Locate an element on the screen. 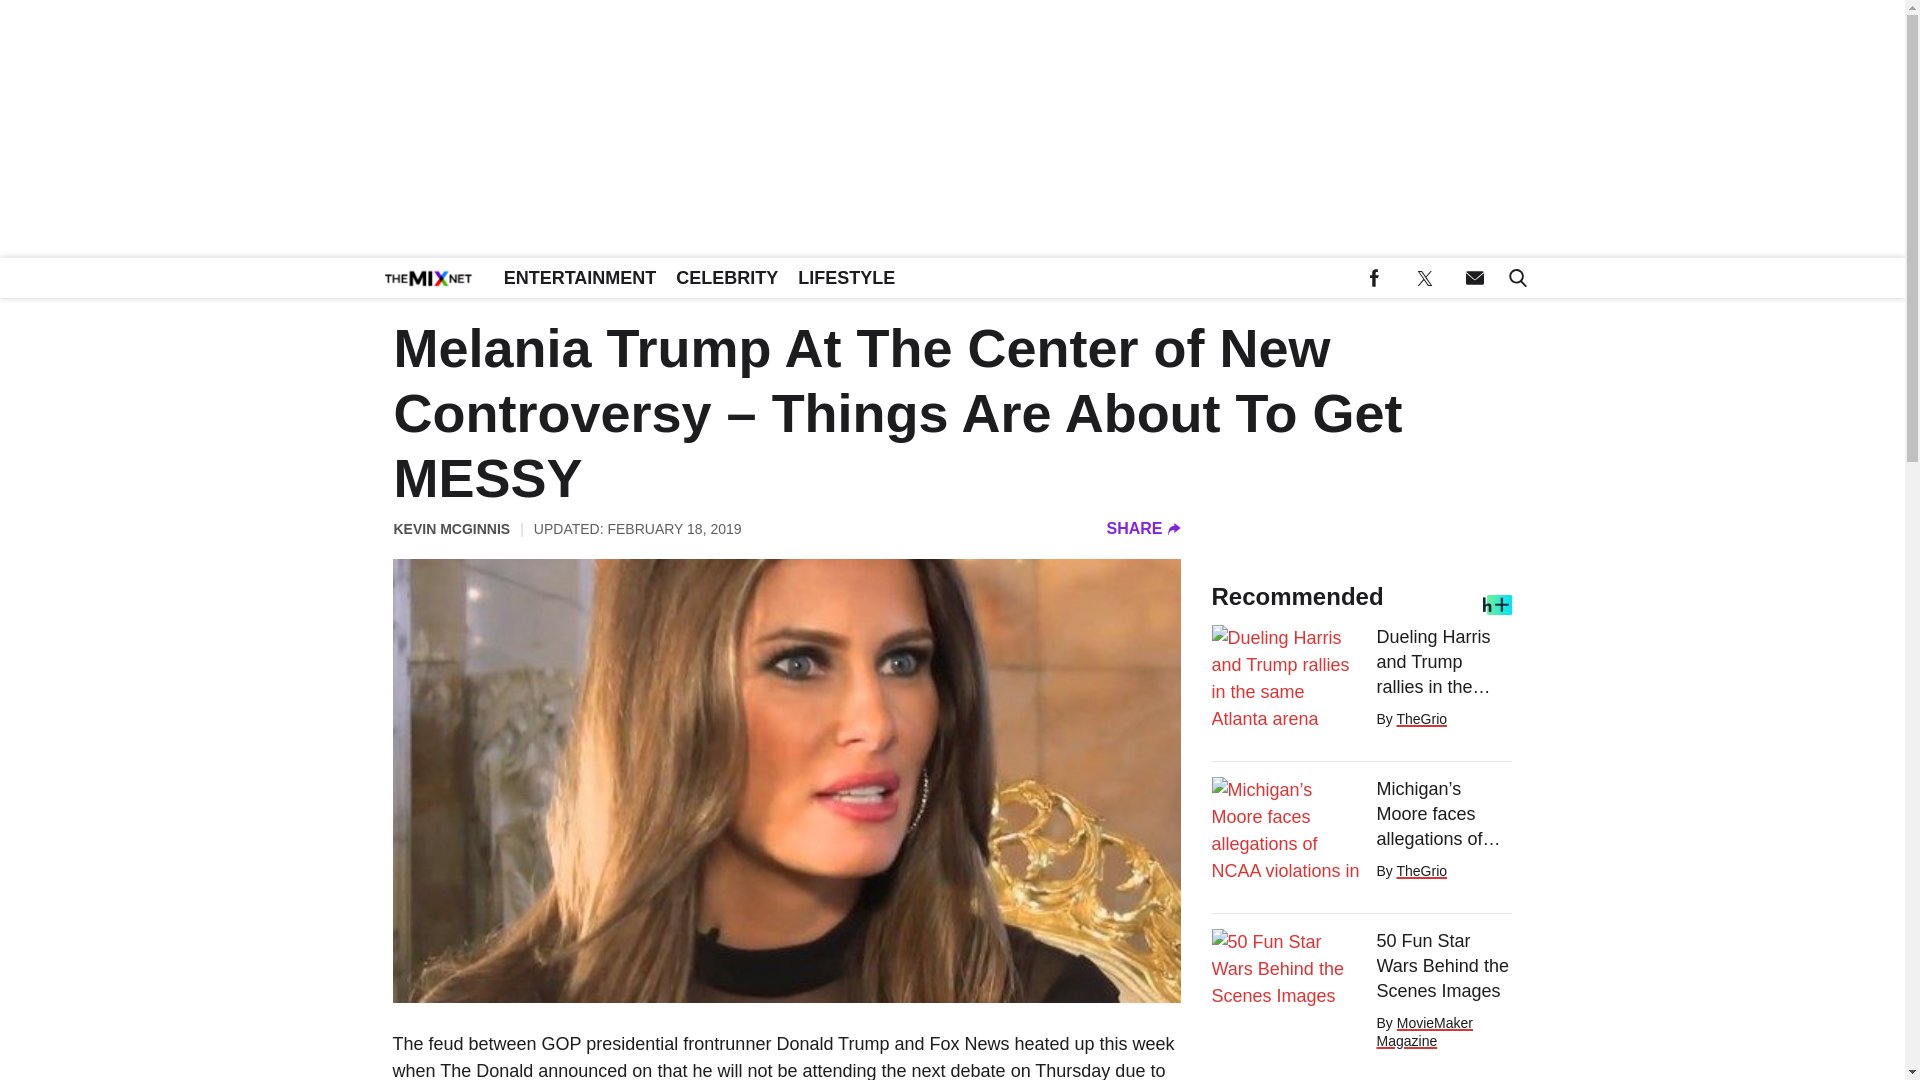 This screenshot has width=1920, height=1080. Follow us on Twitter is located at coordinates (1424, 278).